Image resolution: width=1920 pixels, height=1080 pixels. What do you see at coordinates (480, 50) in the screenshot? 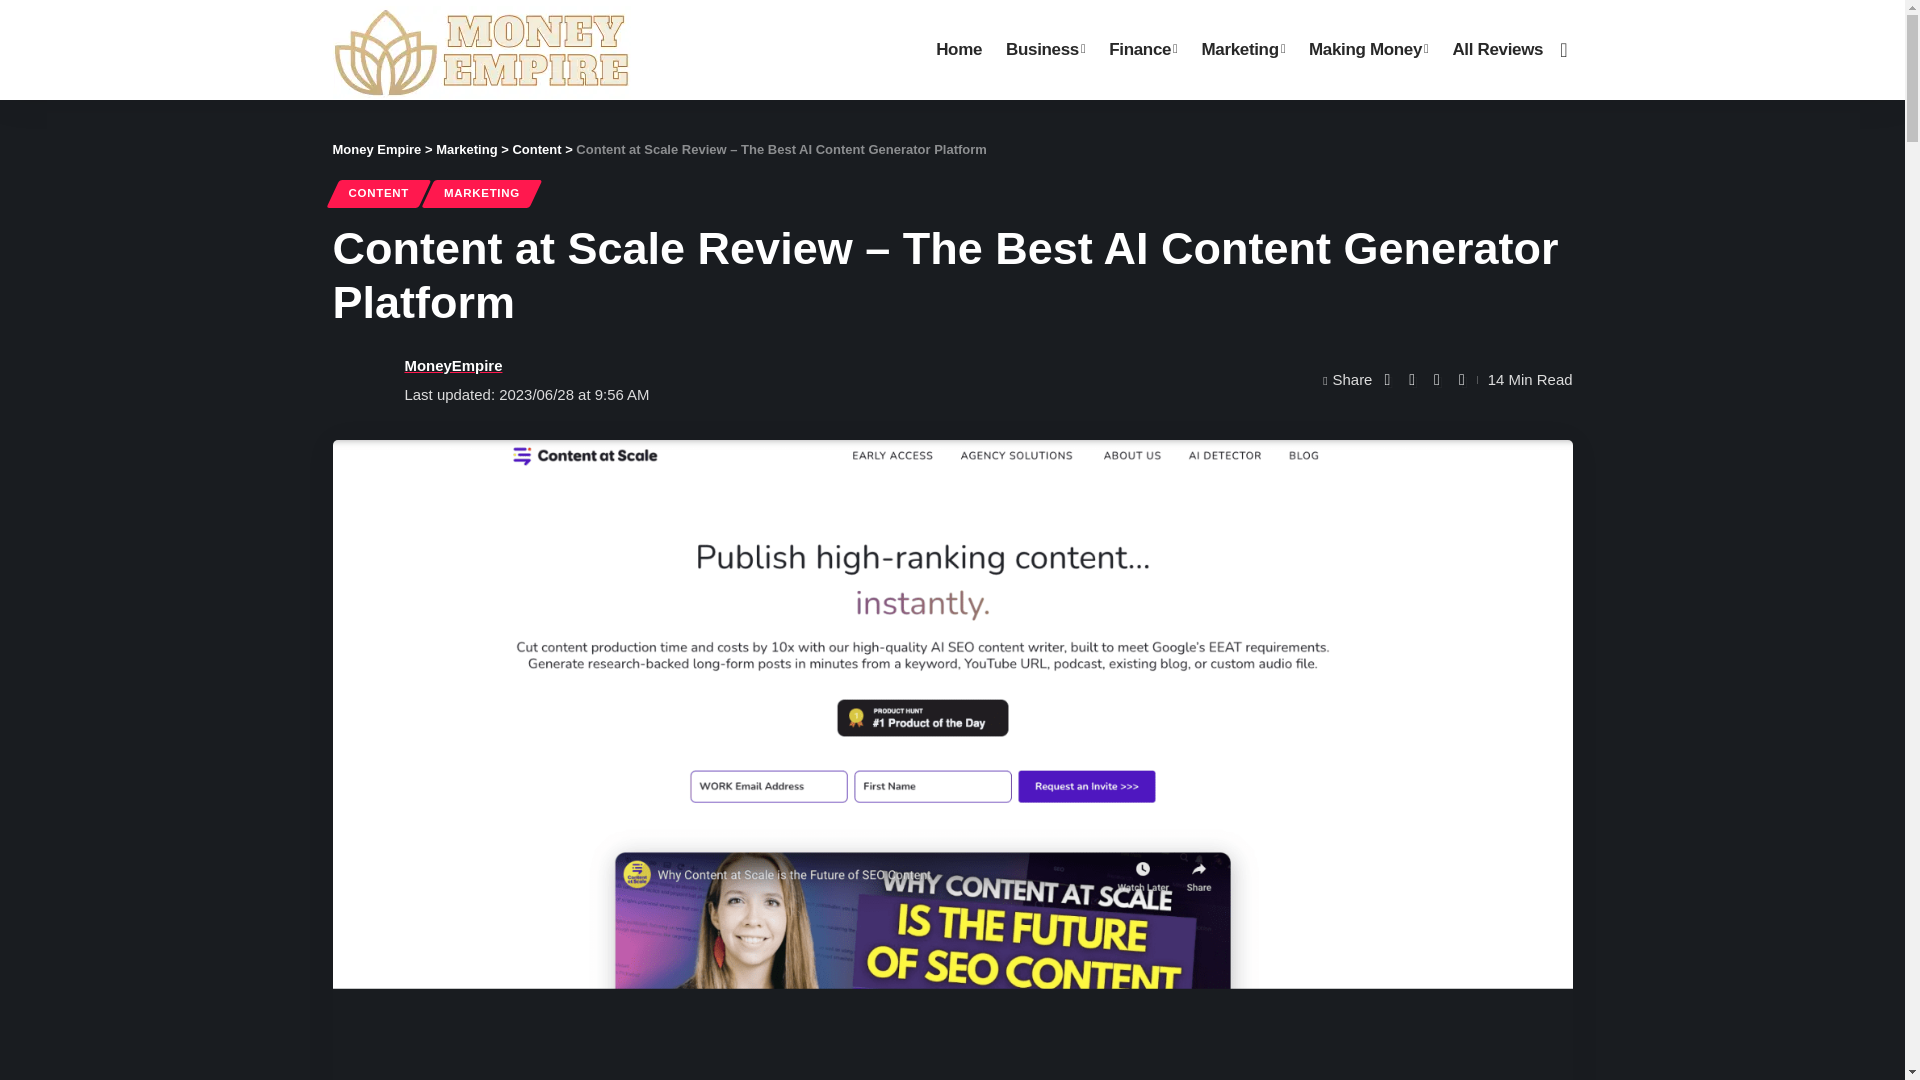
I see `Money Empire` at bounding box center [480, 50].